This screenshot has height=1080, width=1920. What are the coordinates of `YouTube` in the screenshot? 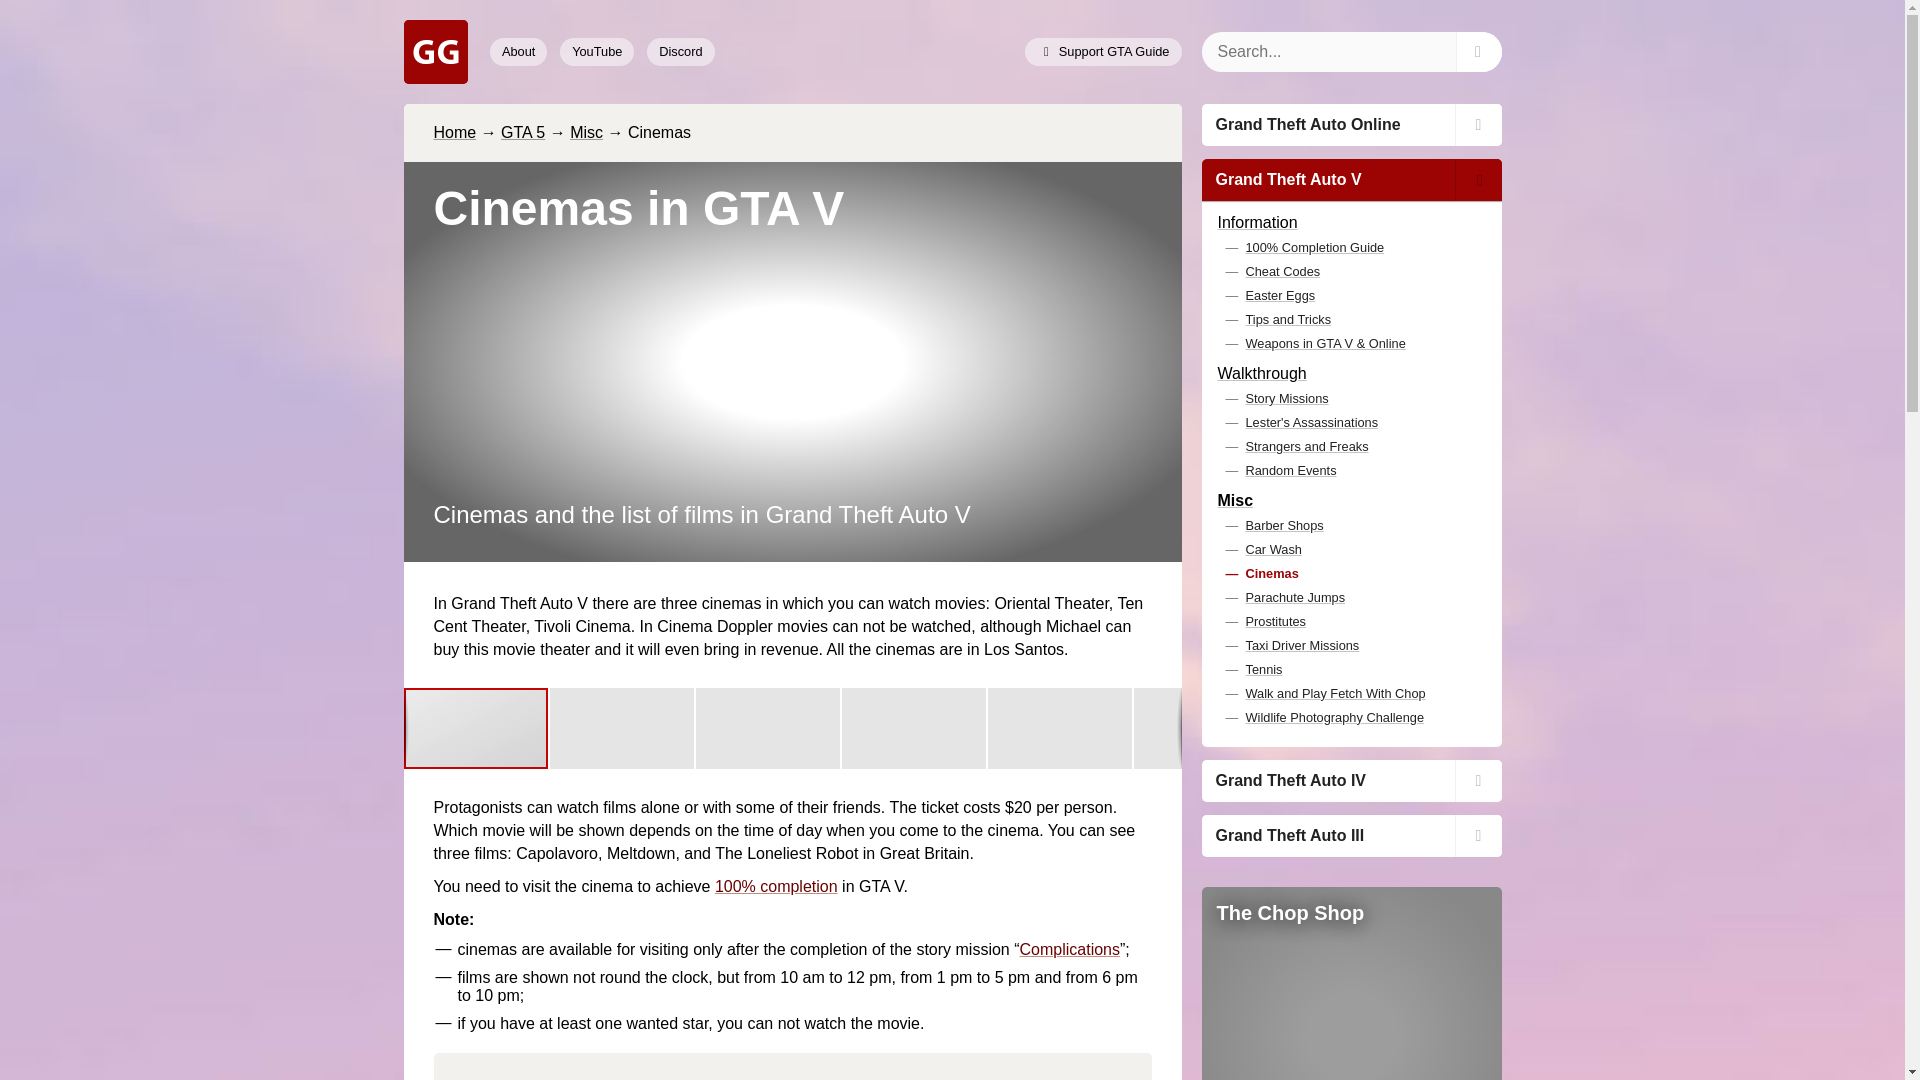 It's located at (596, 51).